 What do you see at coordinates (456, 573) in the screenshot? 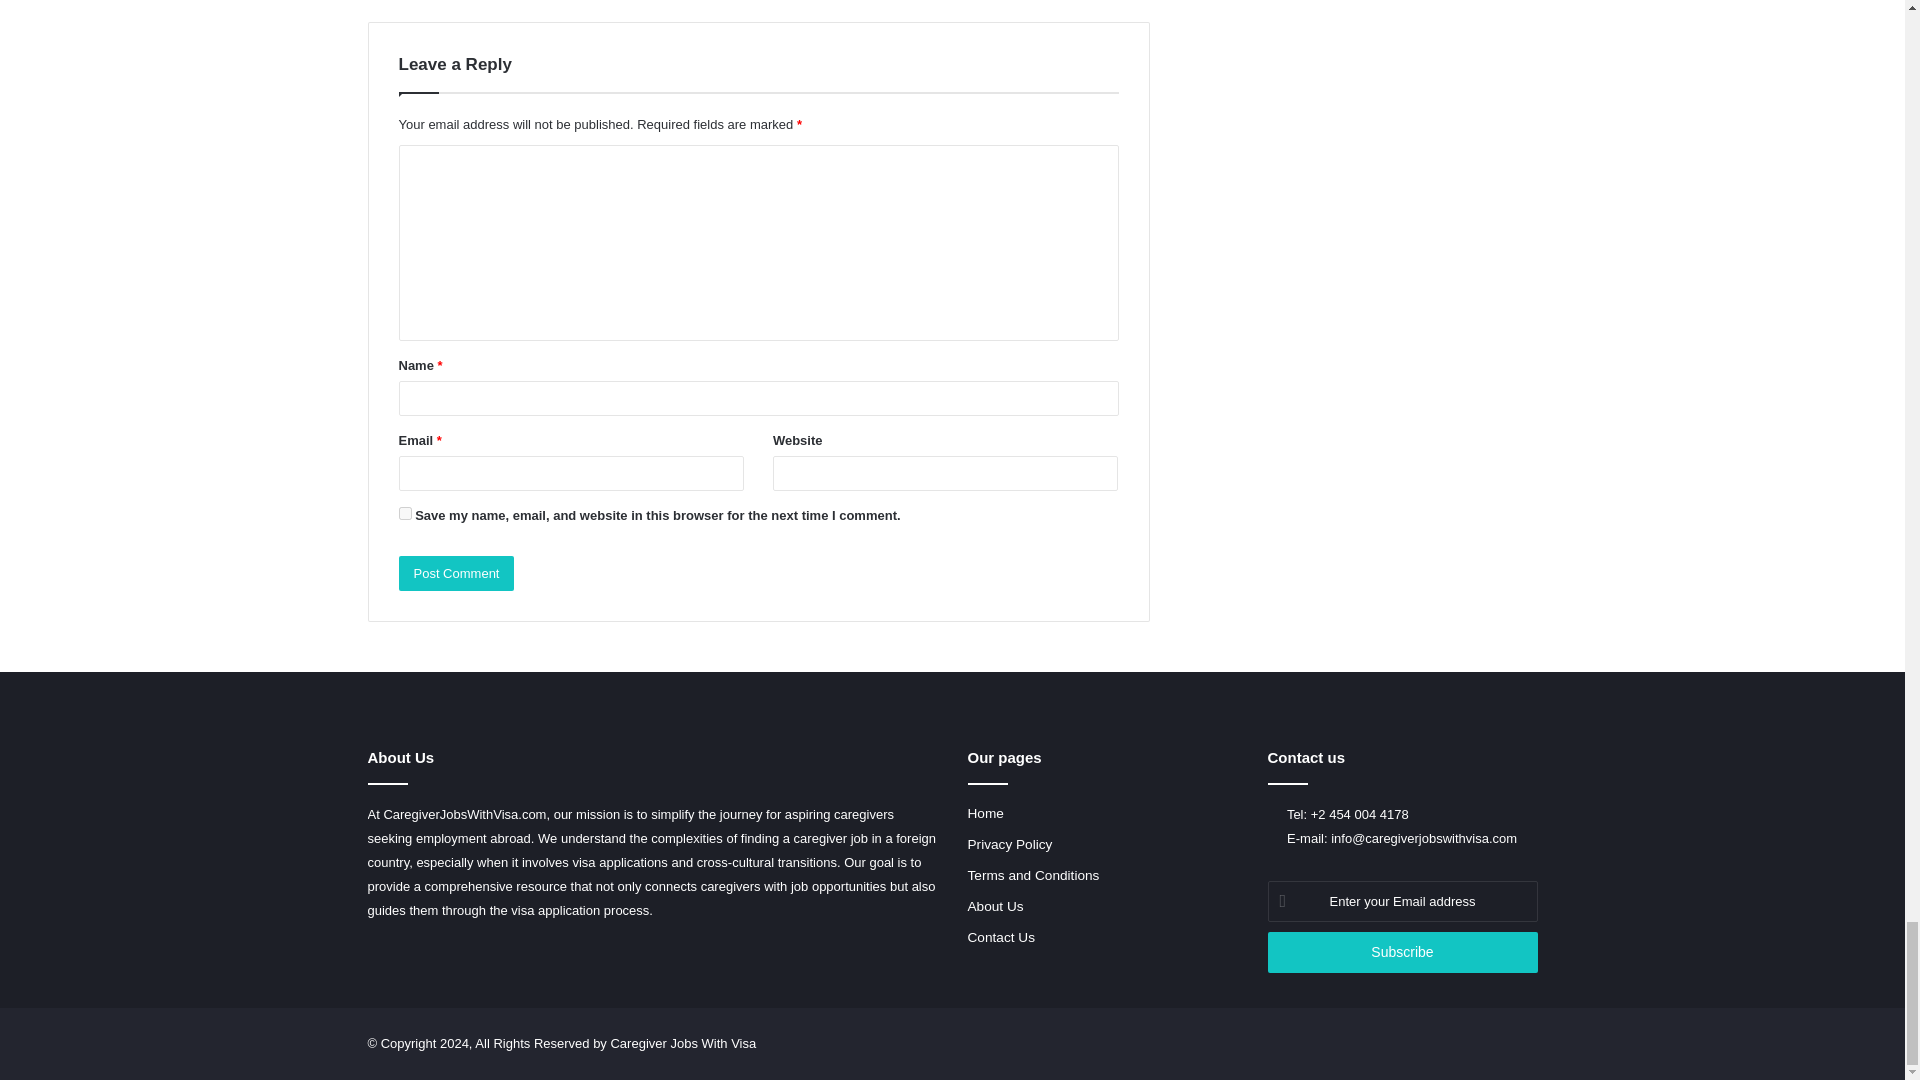
I see `Post Comment` at bounding box center [456, 573].